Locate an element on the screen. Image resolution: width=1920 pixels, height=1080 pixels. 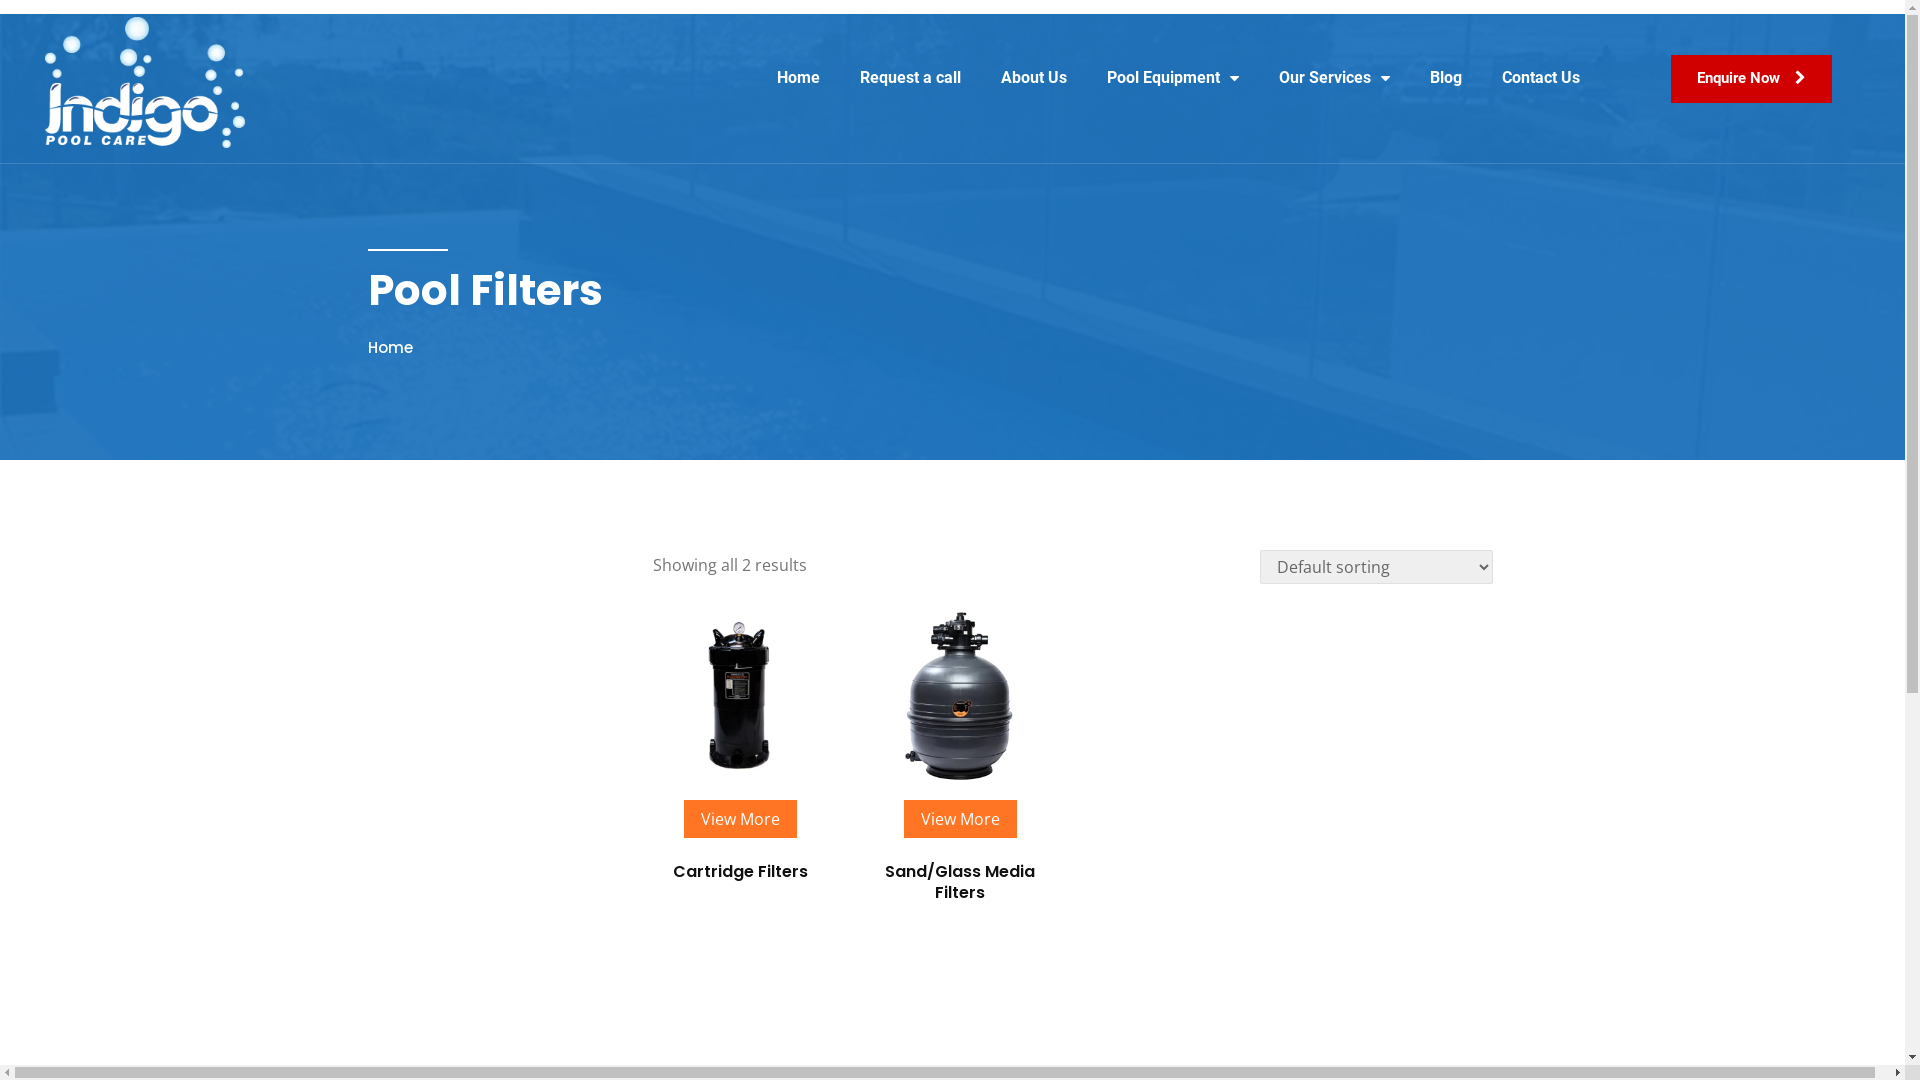
Home is located at coordinates (390, 348).